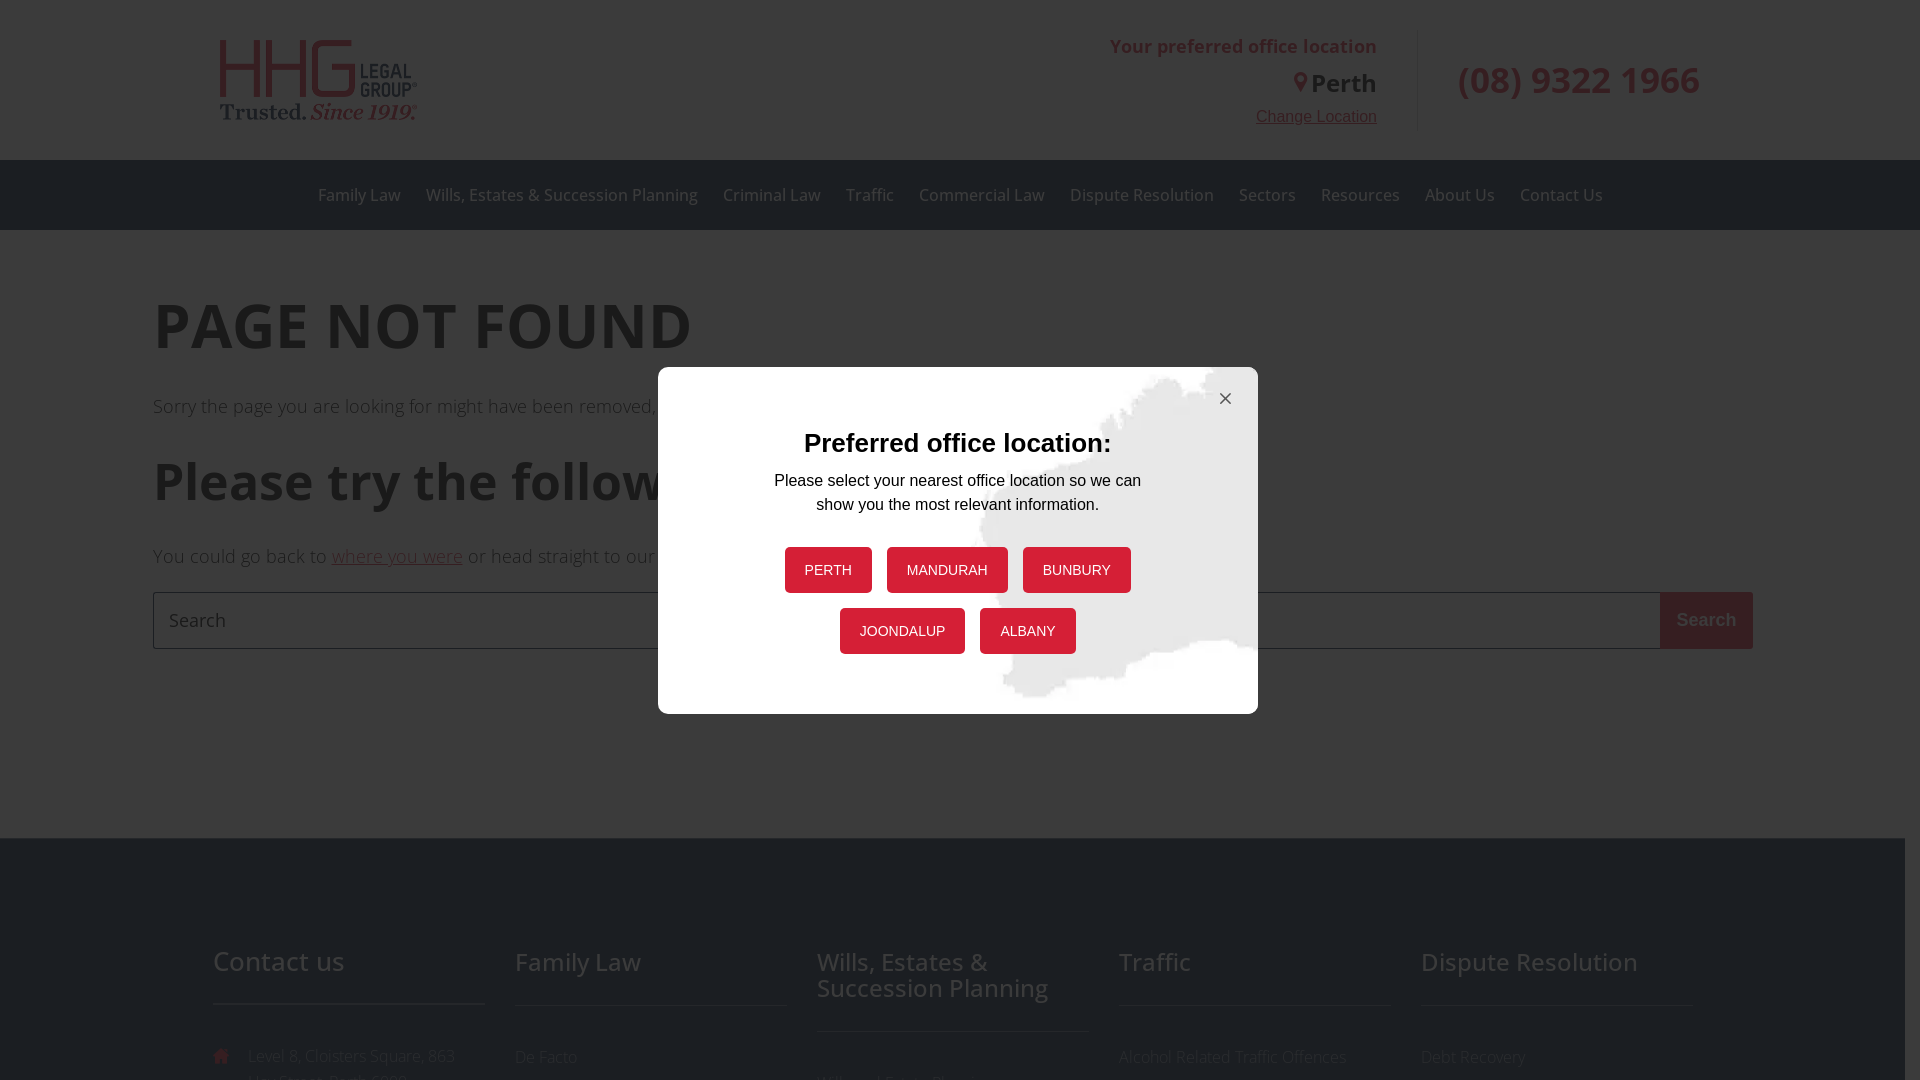 This screenshot has height=1080, width=1920. Describe the element at coordinates (771, 195) in the screenshot. I see `Criminal Law` at that location.